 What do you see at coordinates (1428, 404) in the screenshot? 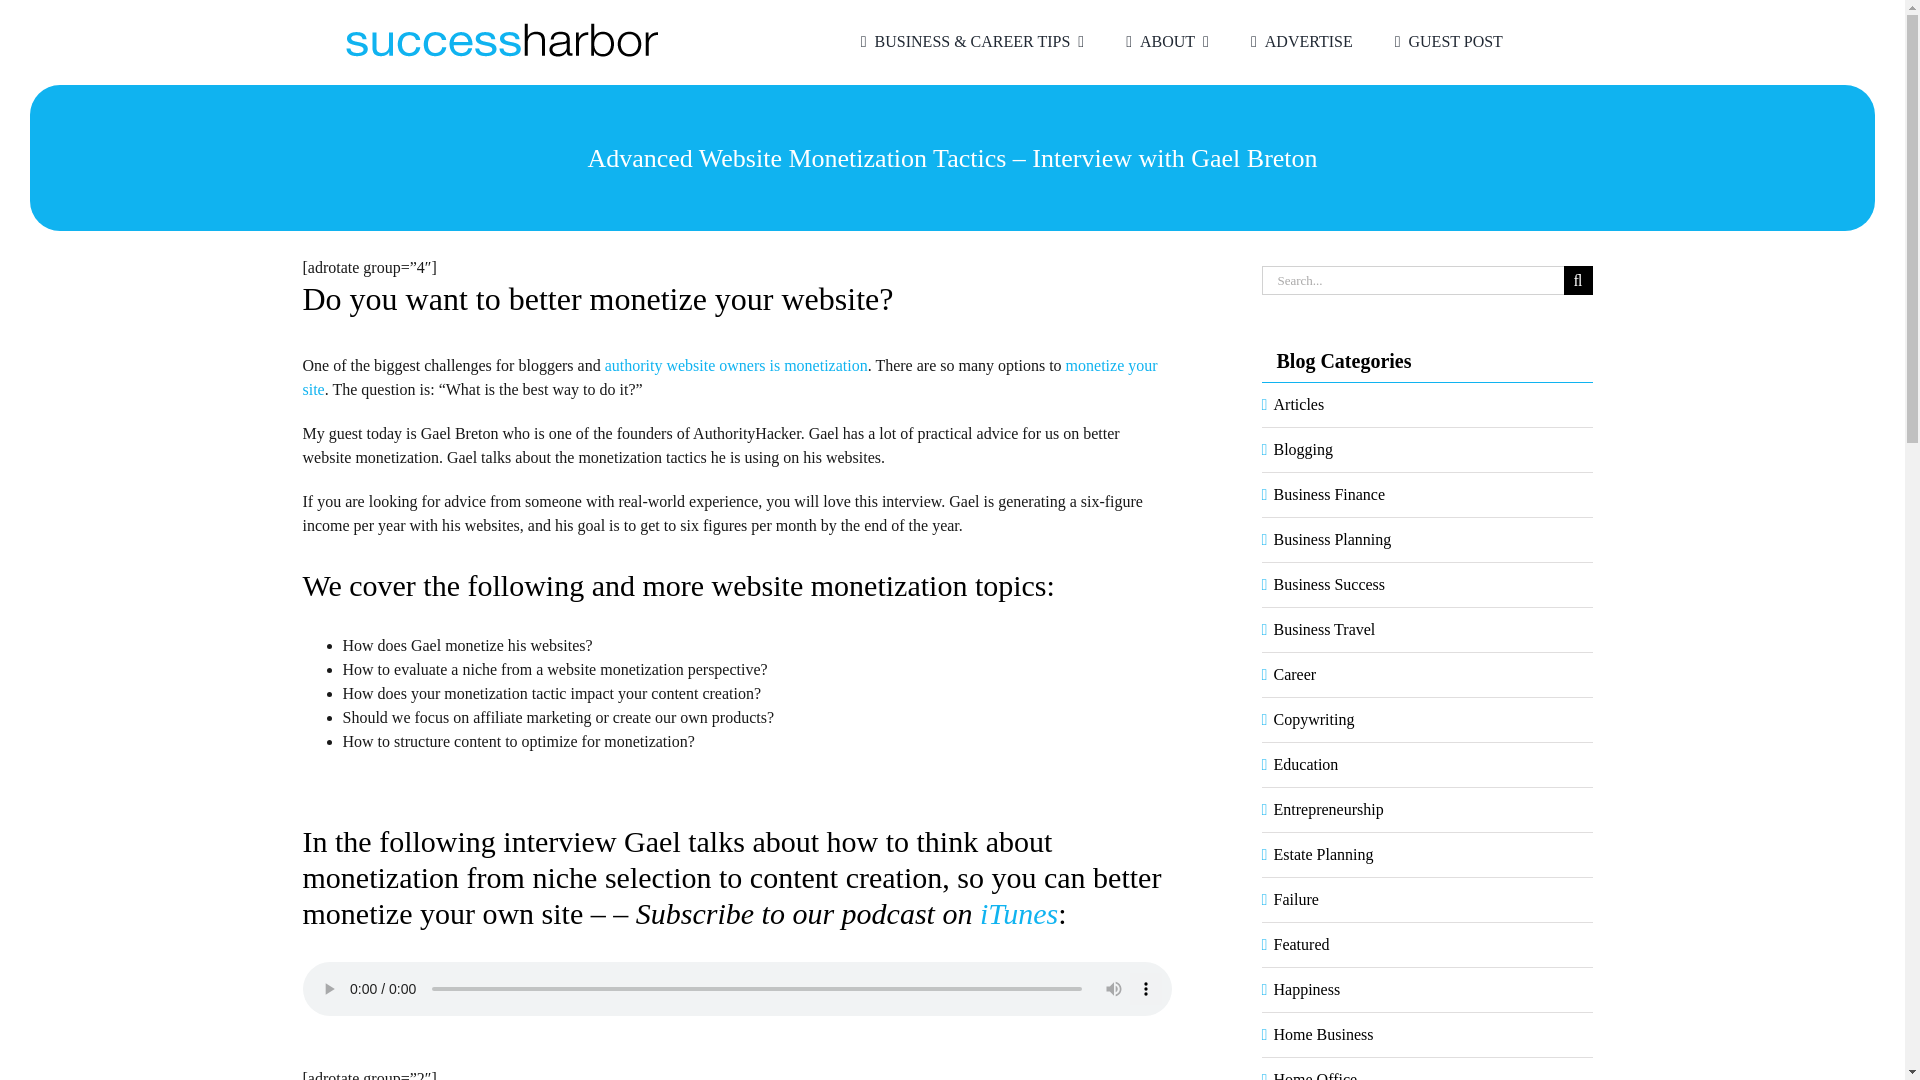
I see `Articles` at bounding box center [1428, 404].